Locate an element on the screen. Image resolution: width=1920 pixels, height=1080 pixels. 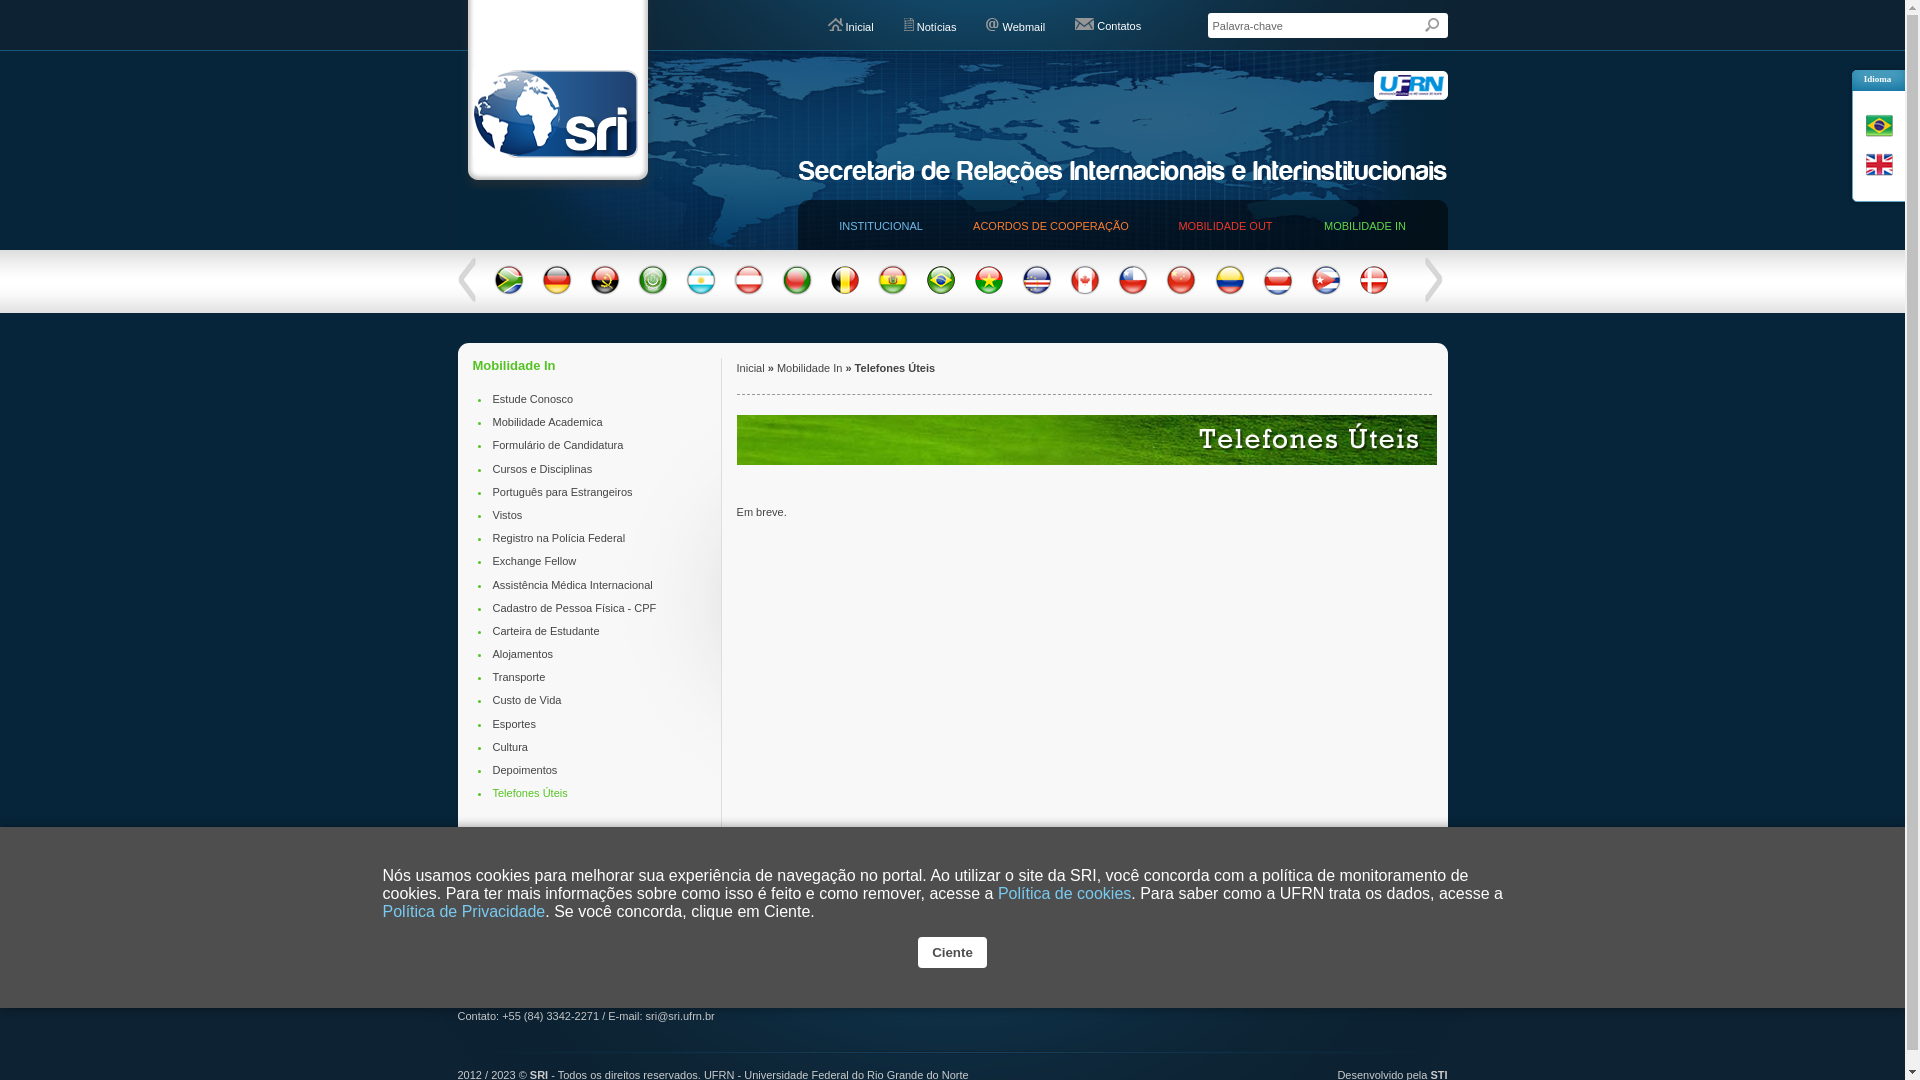
Alojamentos is located at coordinates (522, 654).